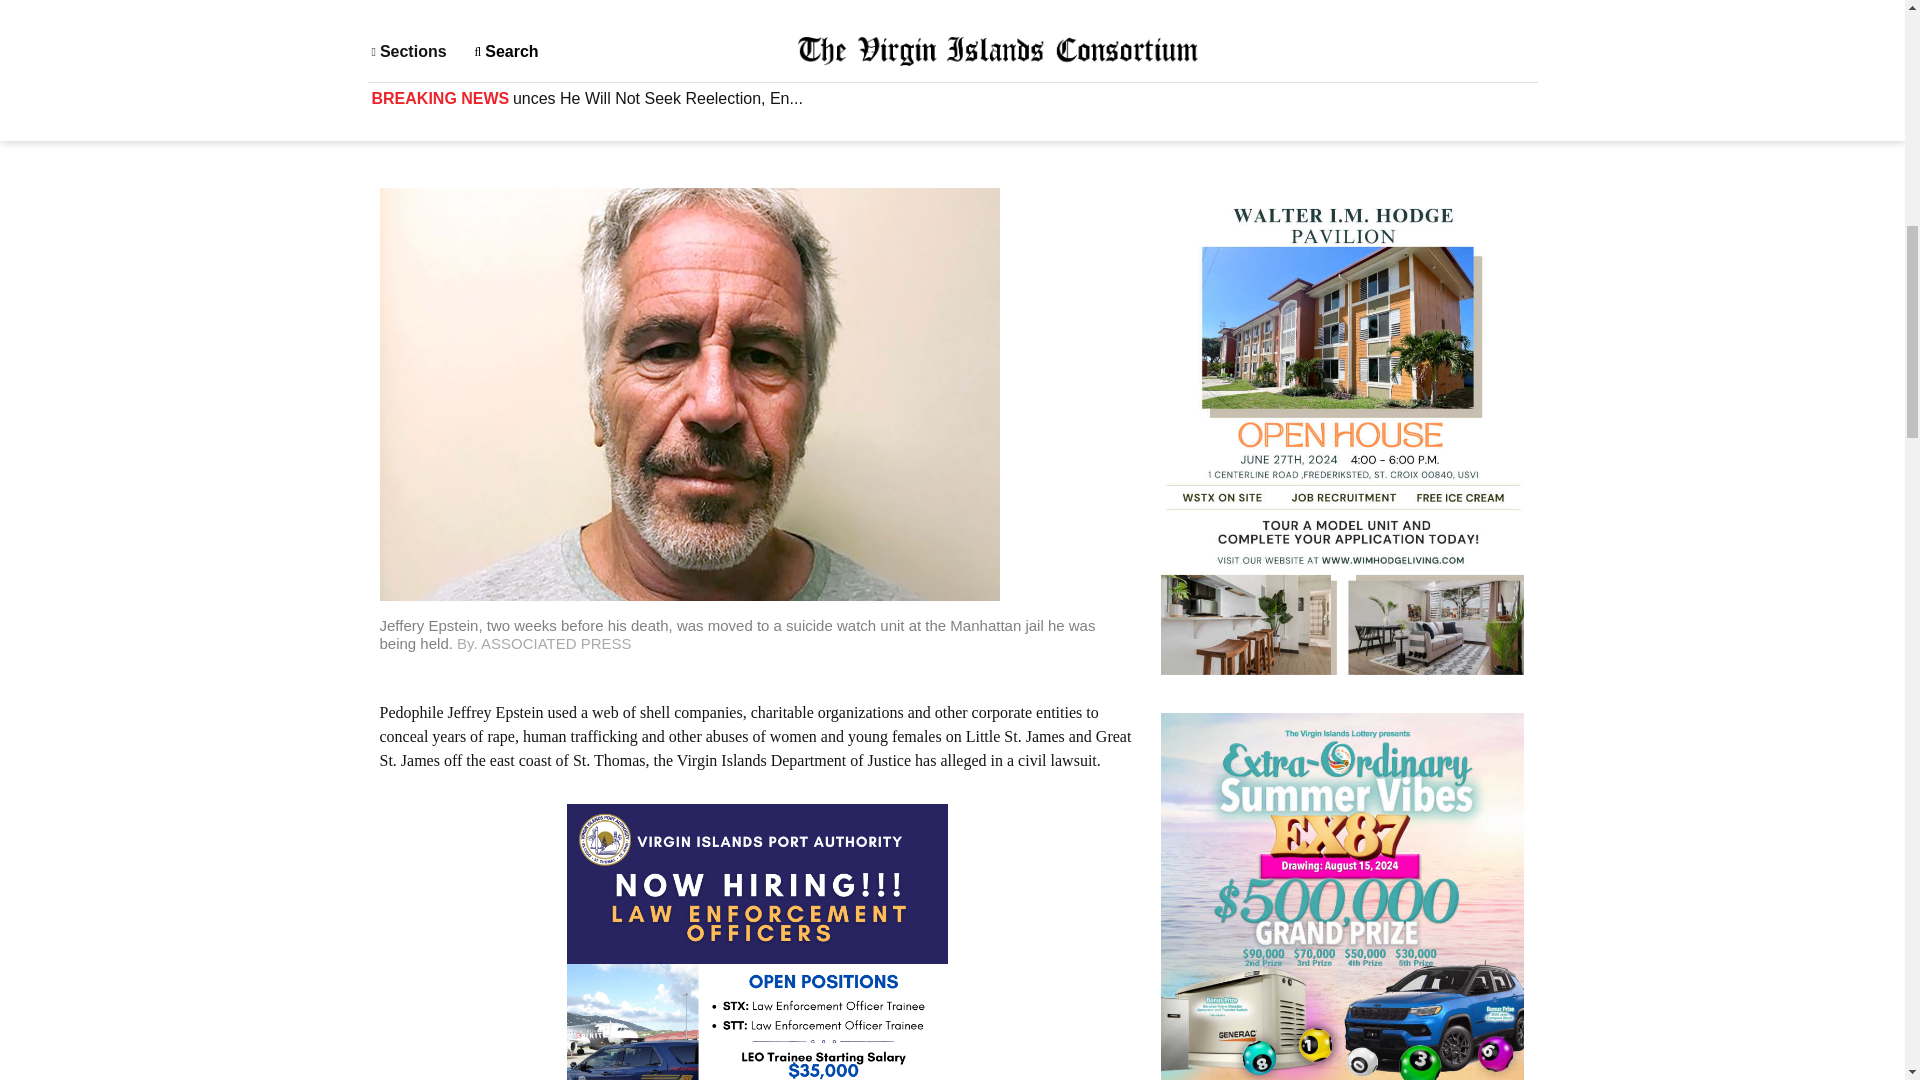 This screenshot has height=1080, width=1920. I want to click on Facebook, so click(1414, 90).